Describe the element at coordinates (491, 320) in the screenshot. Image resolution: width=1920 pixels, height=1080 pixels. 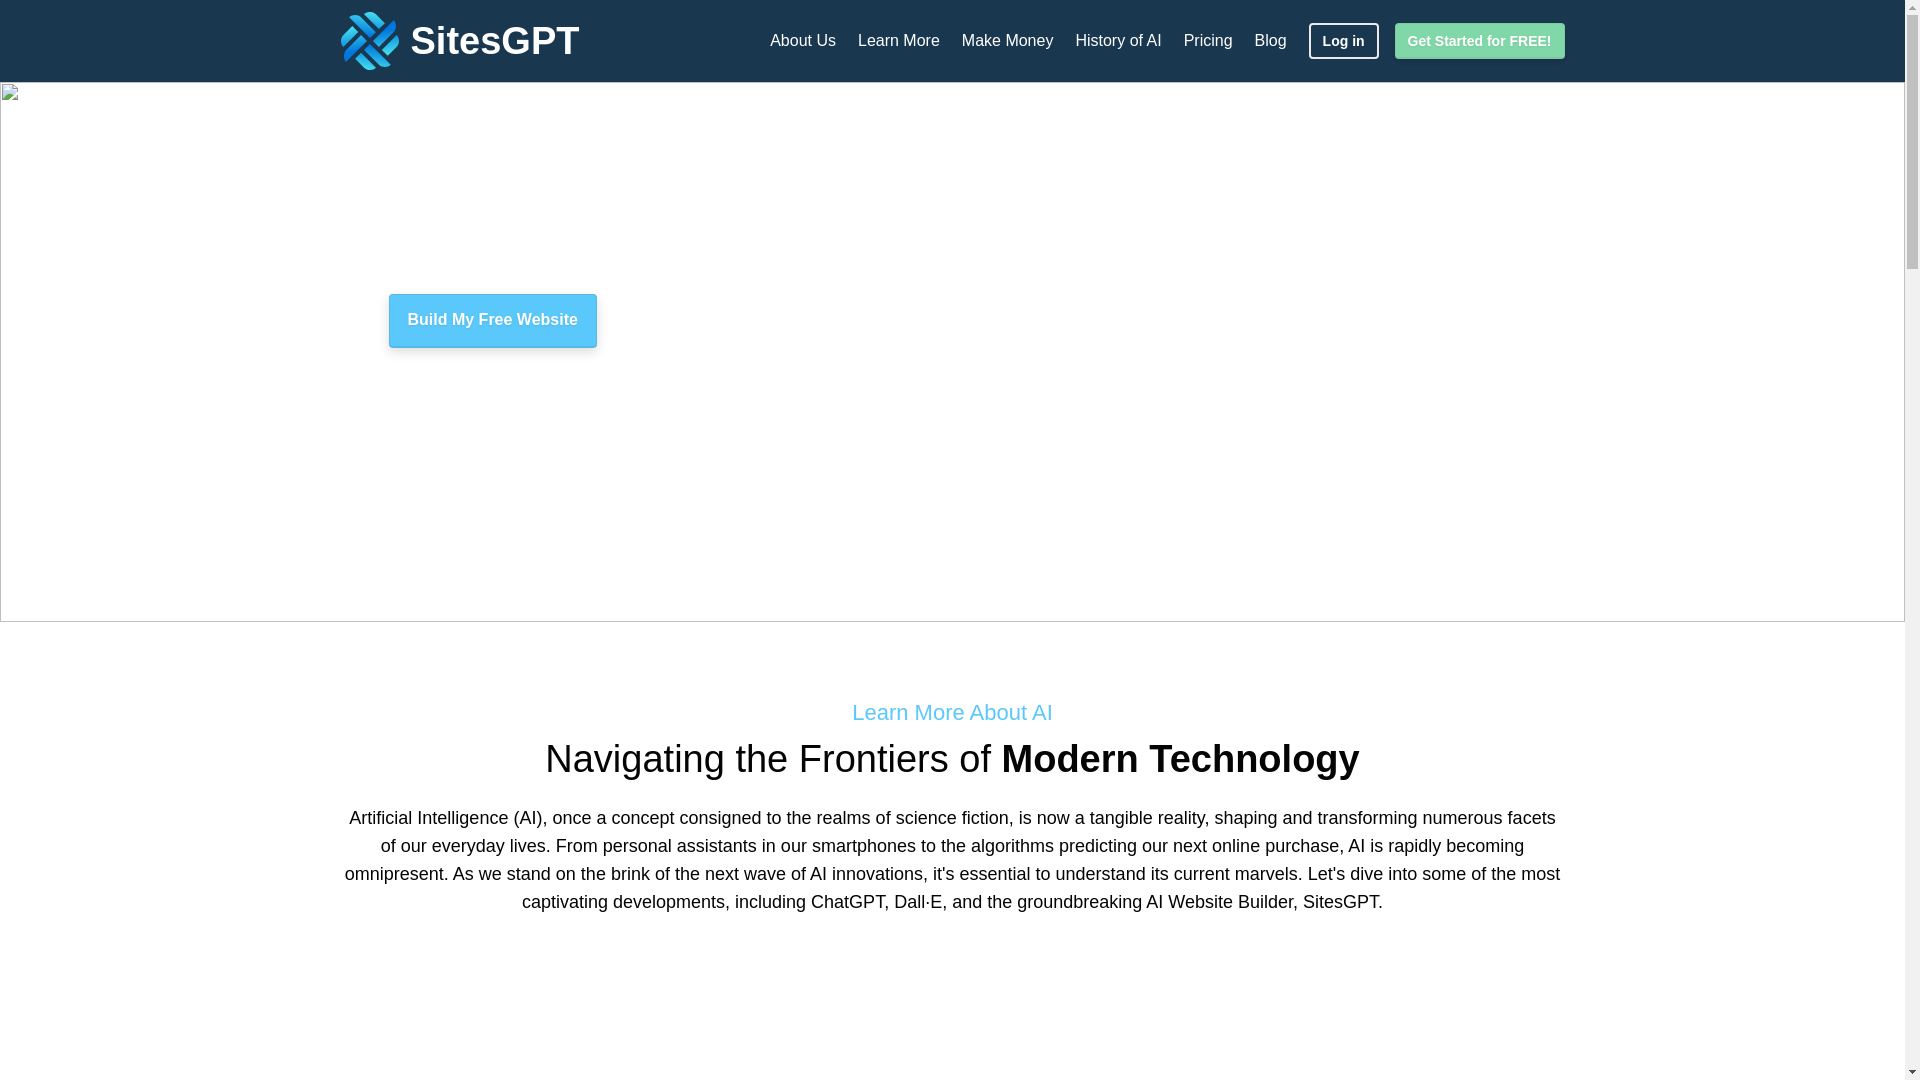
I see `Build My Free Website` at that location.